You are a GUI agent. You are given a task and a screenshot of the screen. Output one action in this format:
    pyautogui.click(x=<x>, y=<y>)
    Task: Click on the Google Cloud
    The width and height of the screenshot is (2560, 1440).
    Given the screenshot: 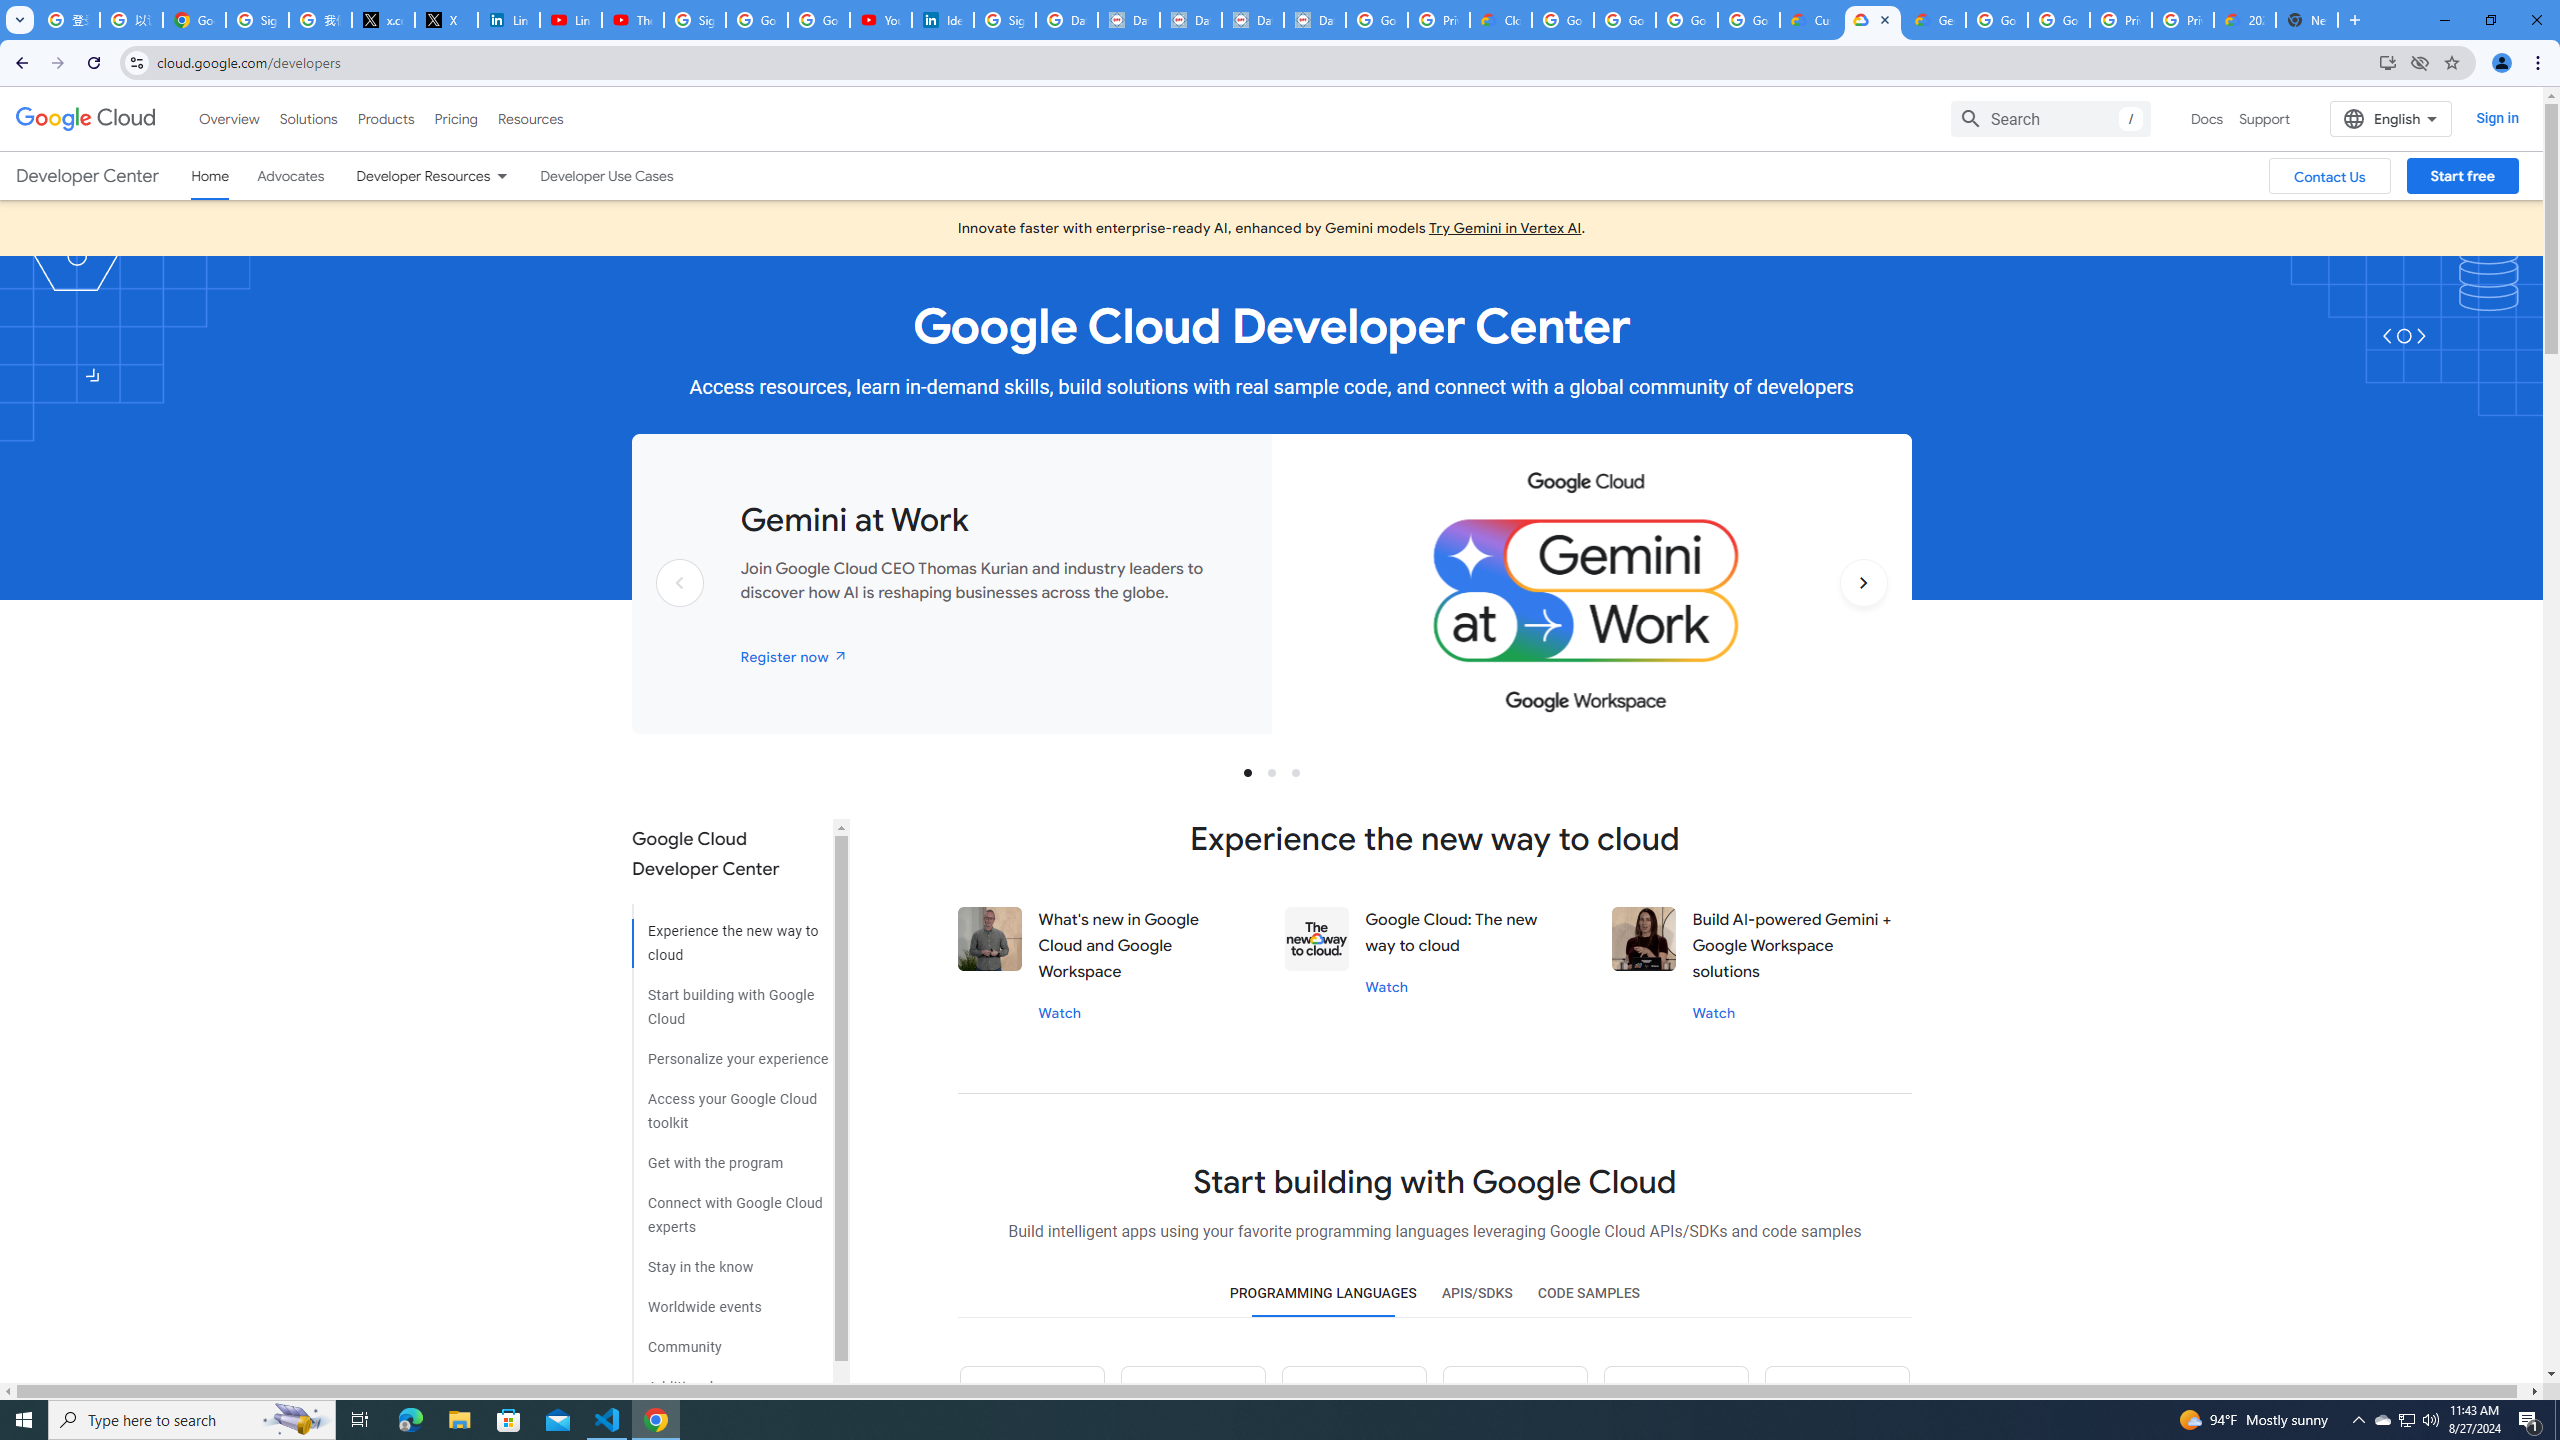 What is the action you would take?
    pyautogui.click(x=86, y=119)
    